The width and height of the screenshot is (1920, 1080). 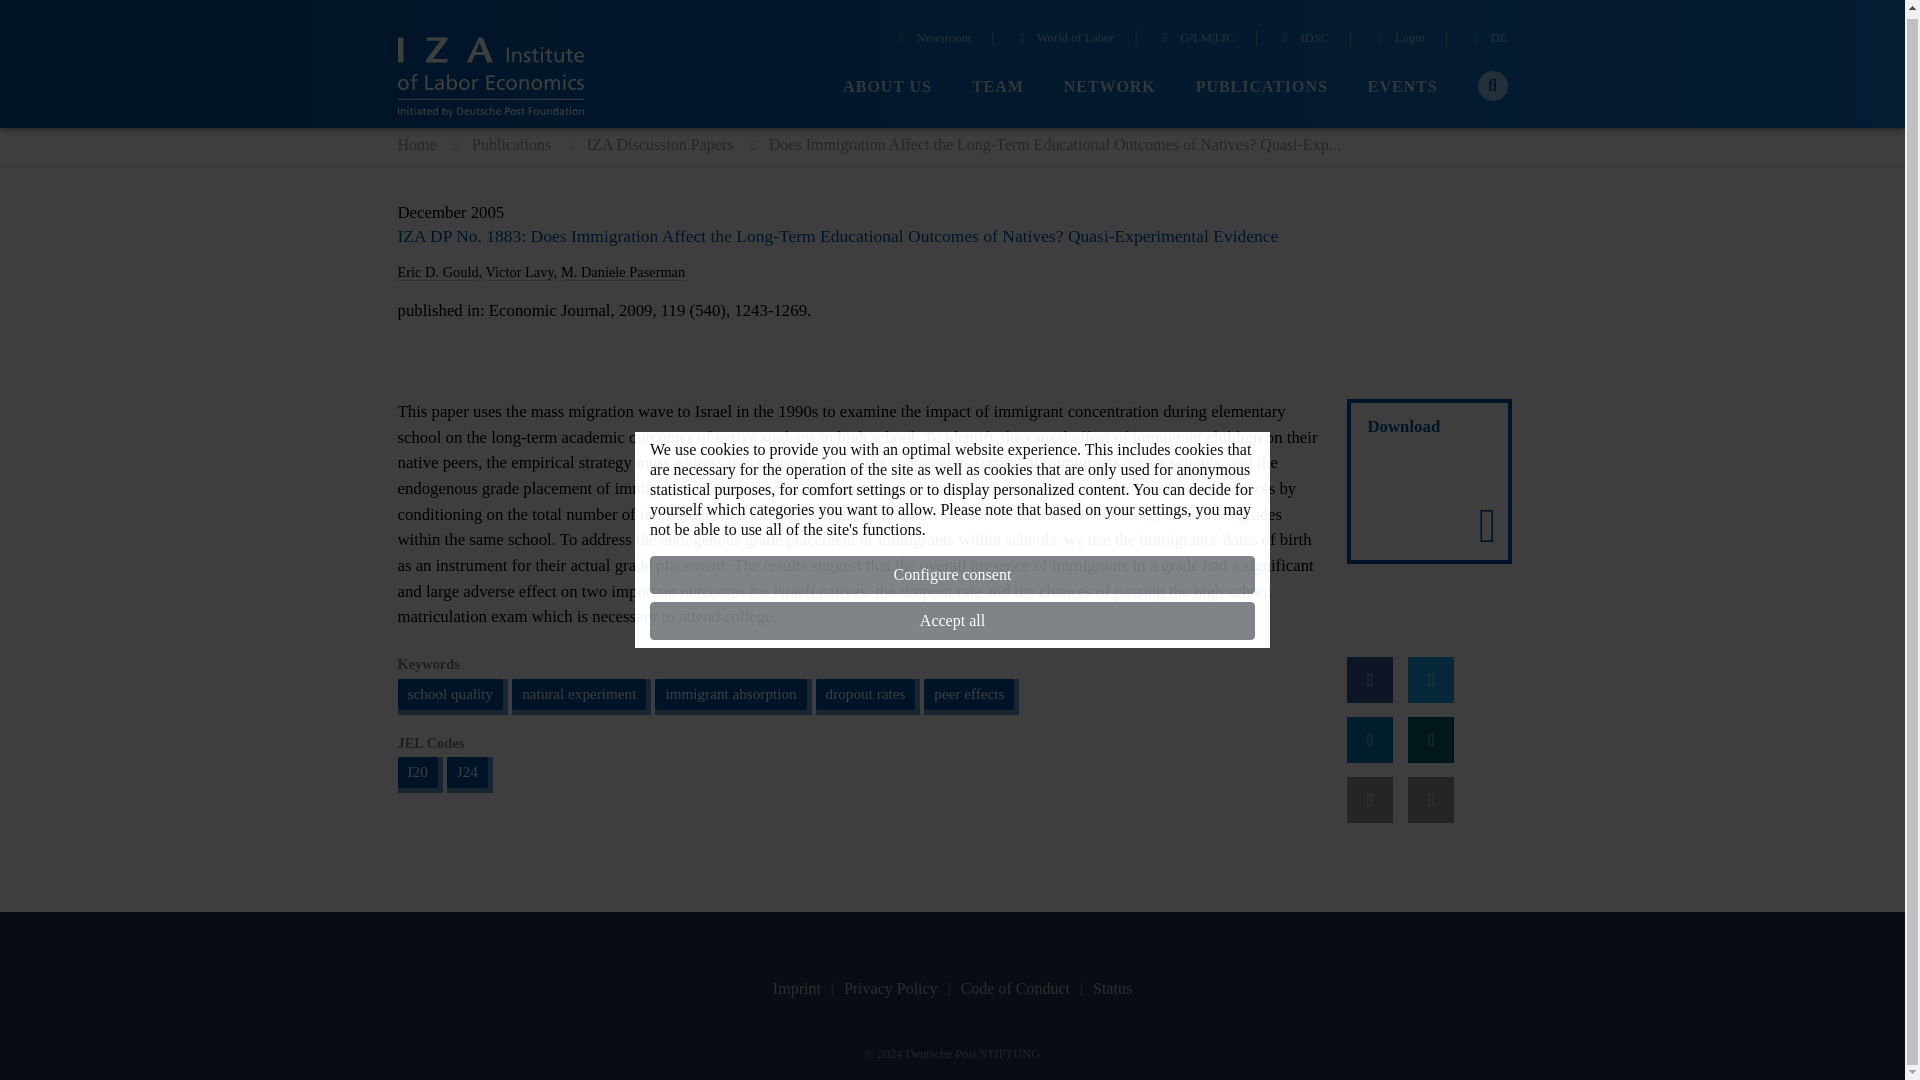 I want to click on World of Labor, so click(x=1065, y=36).